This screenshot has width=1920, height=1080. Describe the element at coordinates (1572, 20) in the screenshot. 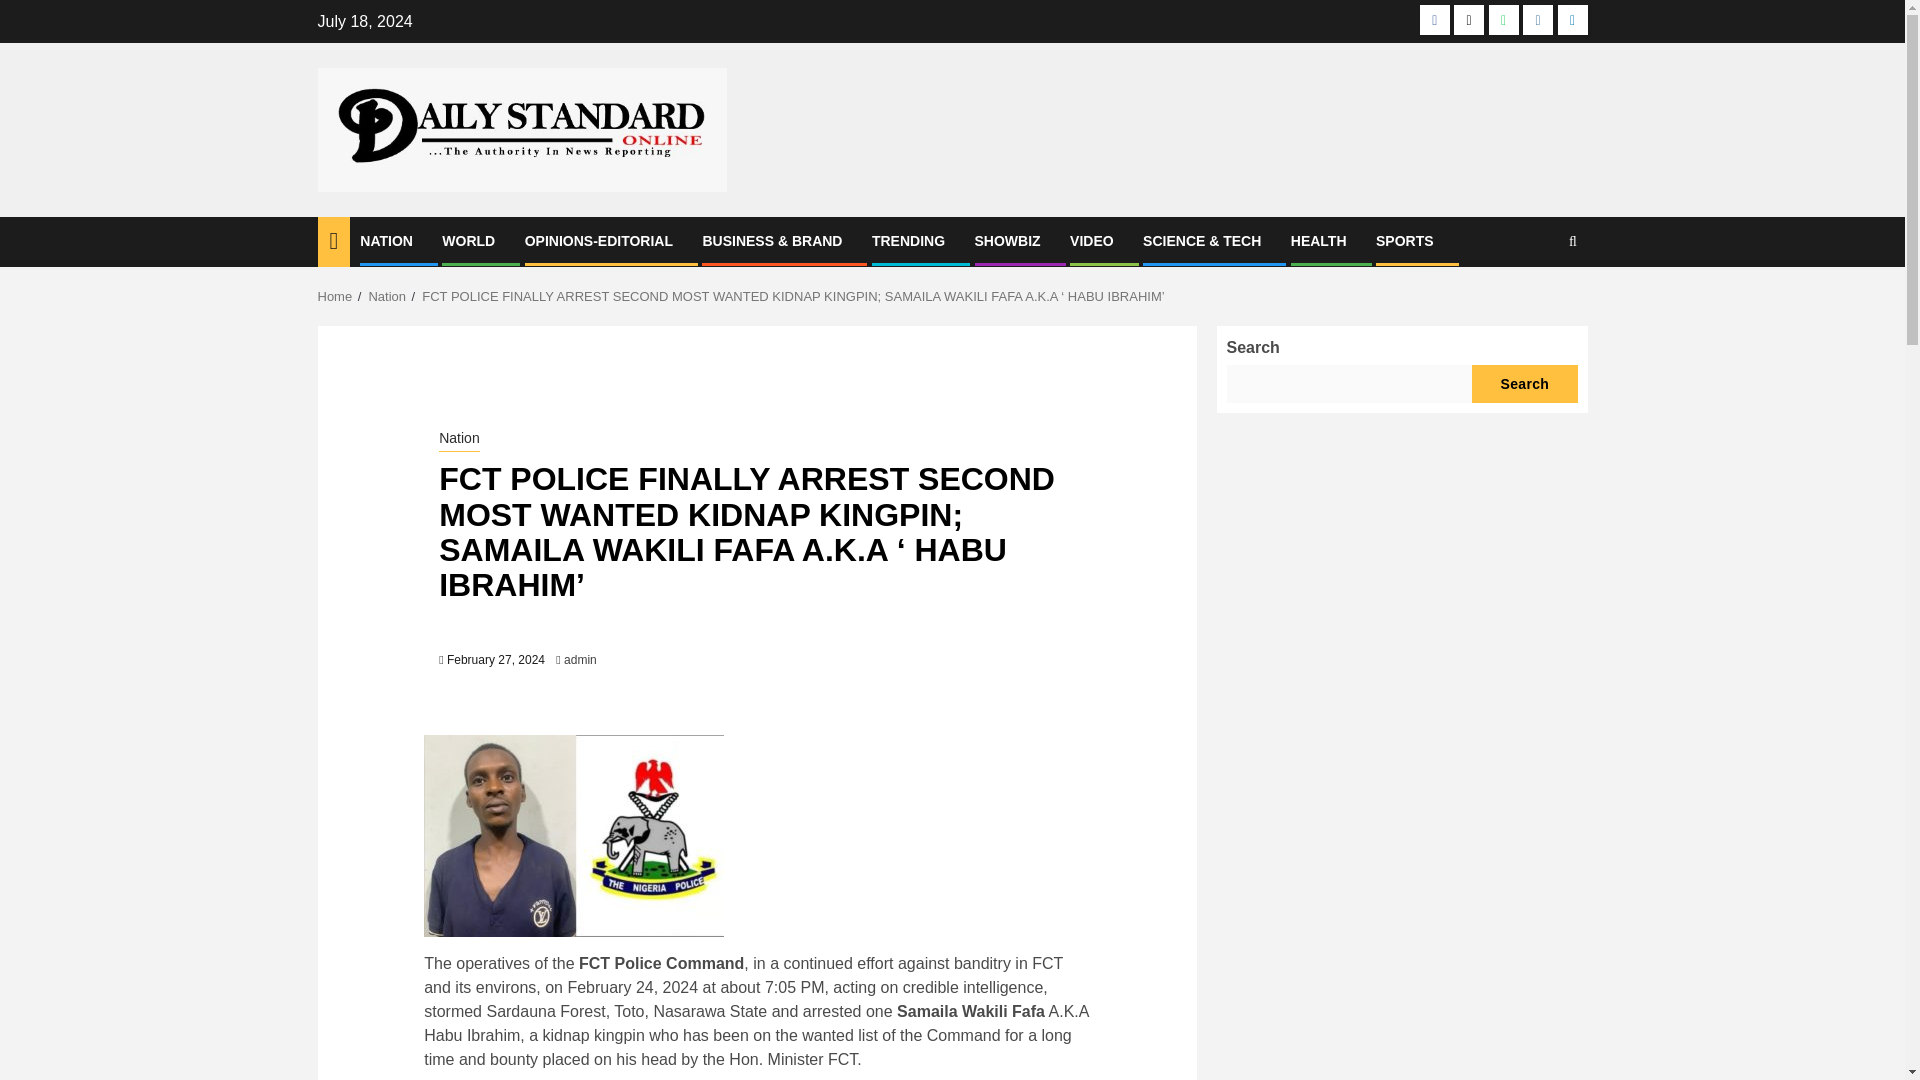

I see `Linkedin` at that location.